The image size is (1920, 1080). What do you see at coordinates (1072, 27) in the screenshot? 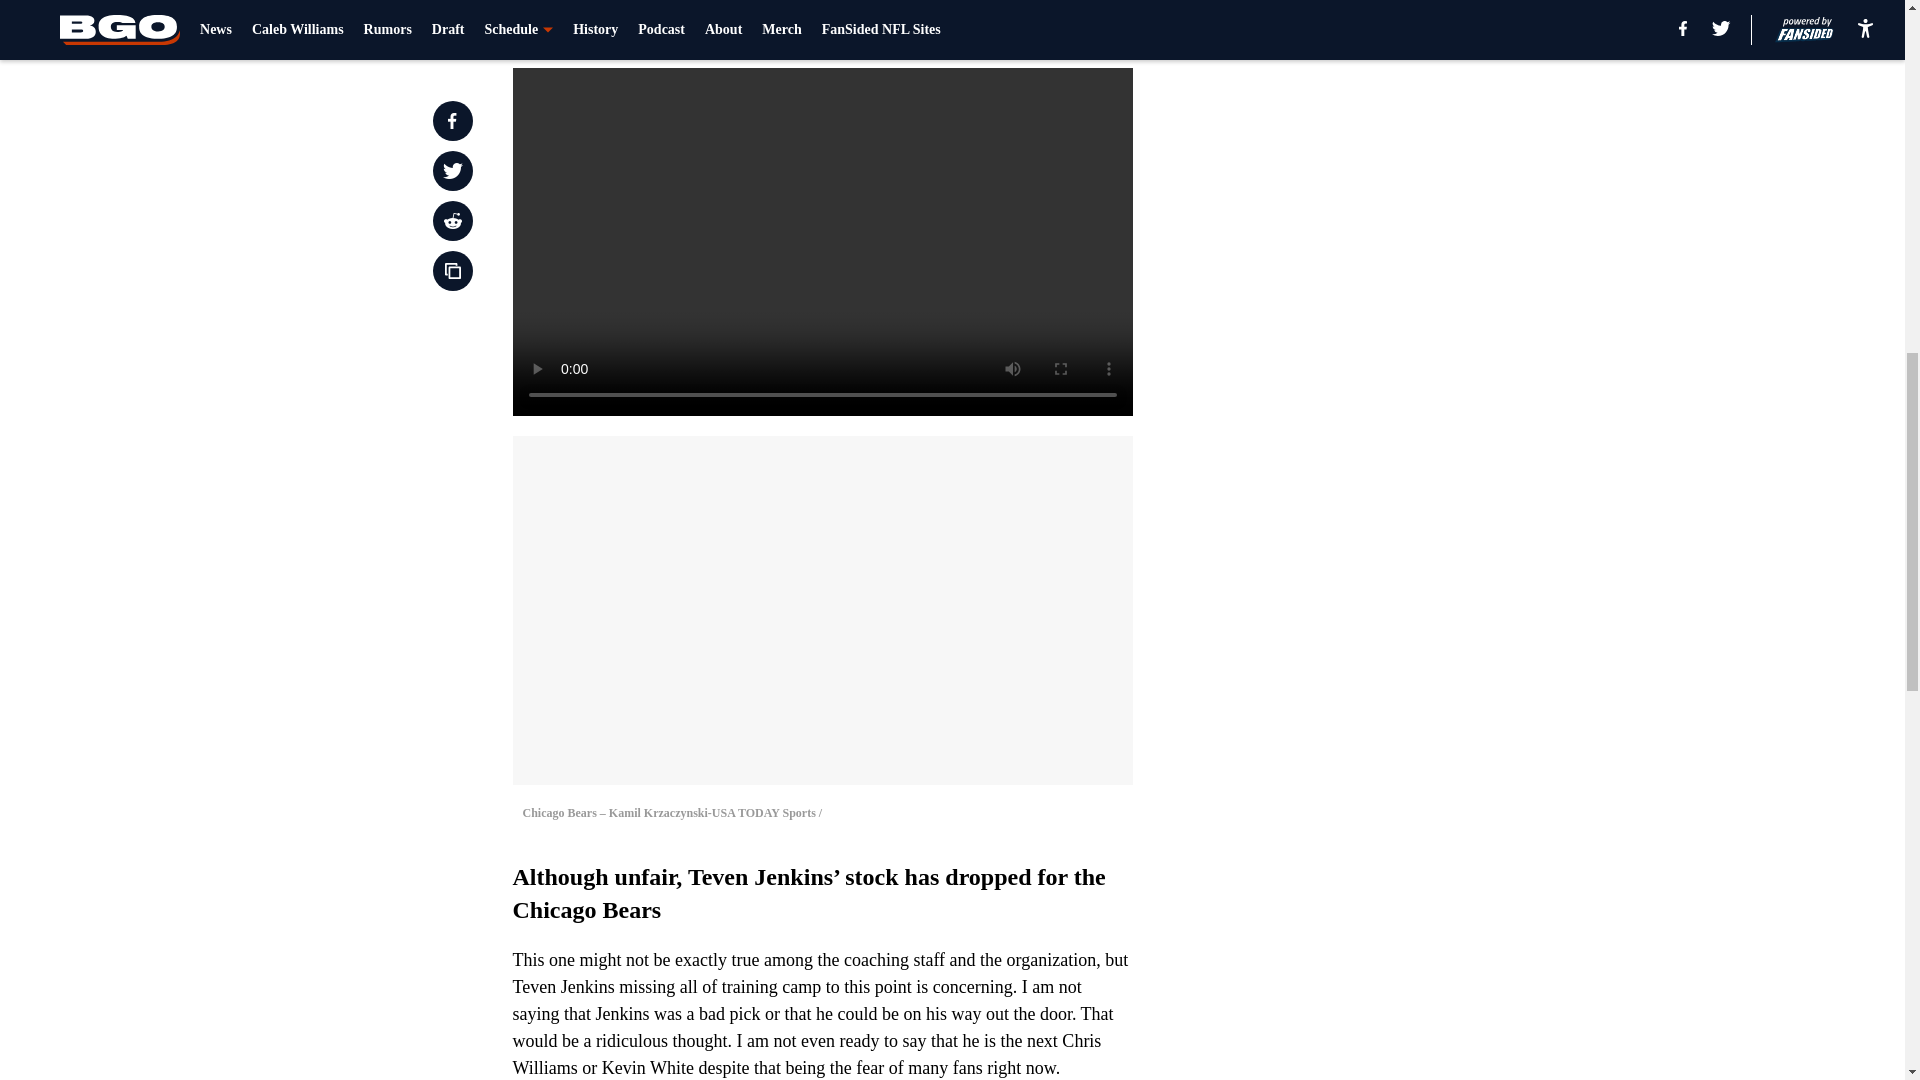
I see `Next` at bounding box center [1072, 27].